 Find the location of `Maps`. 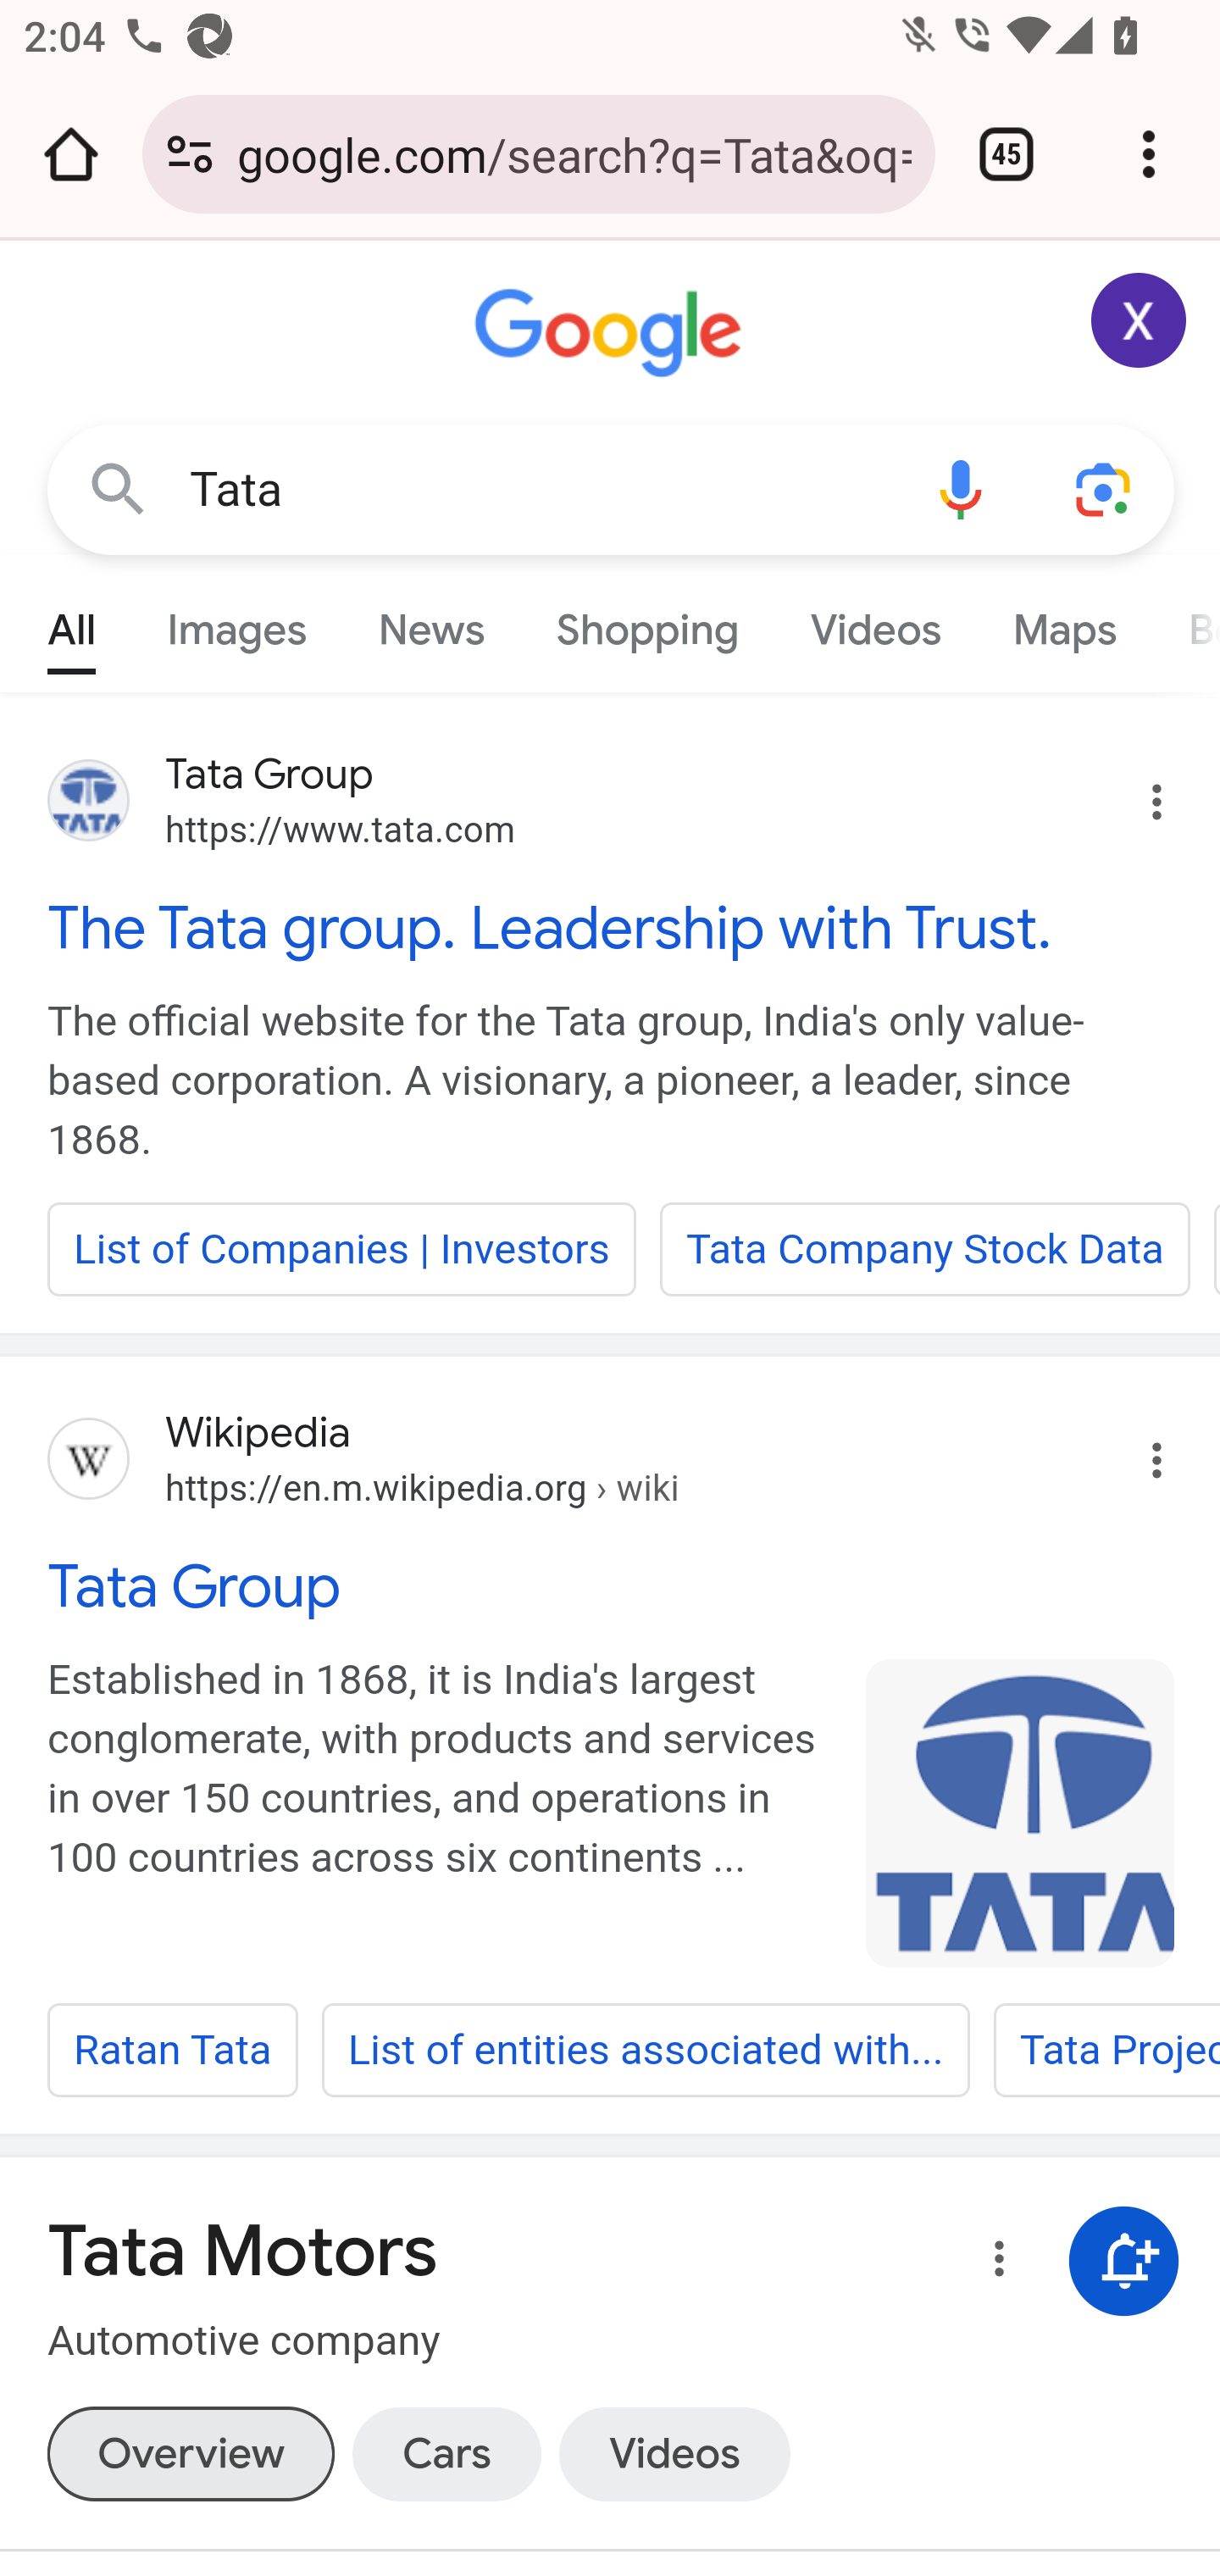

Maps is located at coordinates (1063, 622).